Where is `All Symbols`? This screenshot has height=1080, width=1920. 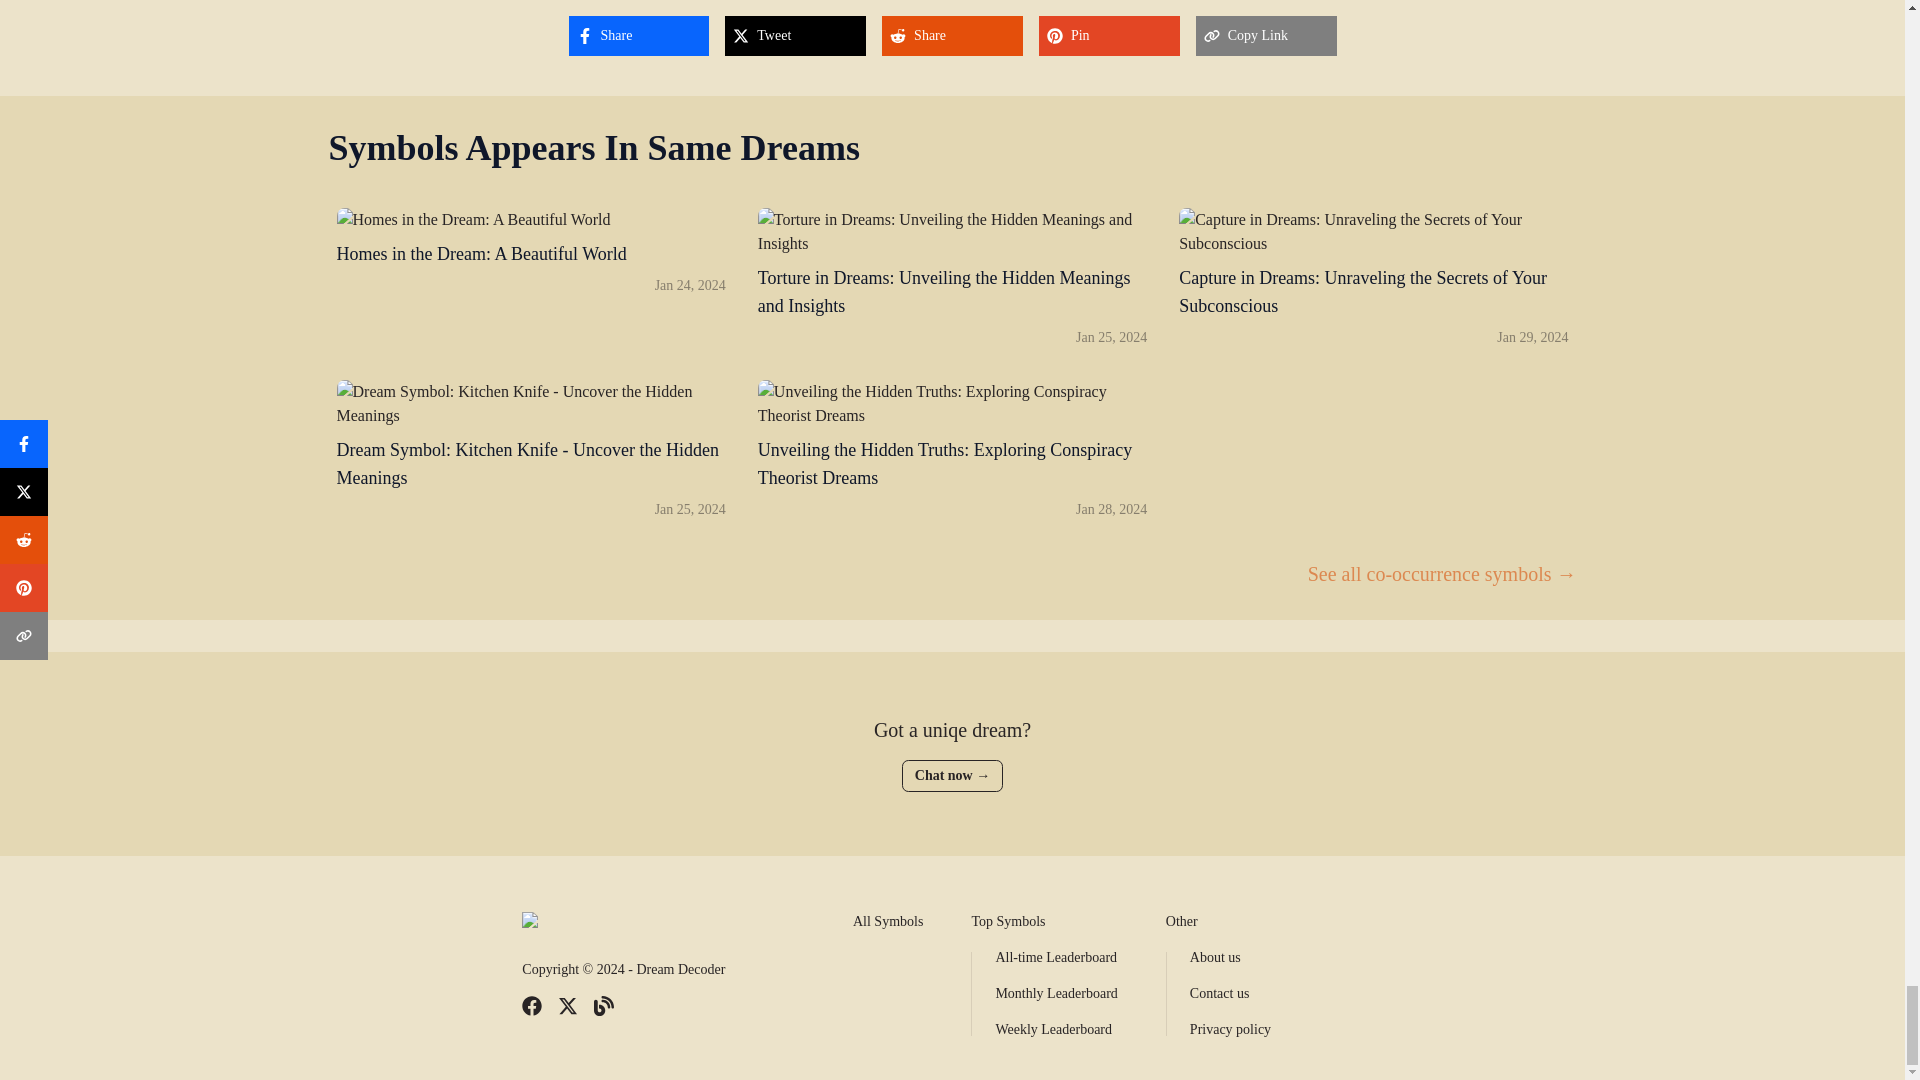 All Symbols is located at coordinates (530, 278).